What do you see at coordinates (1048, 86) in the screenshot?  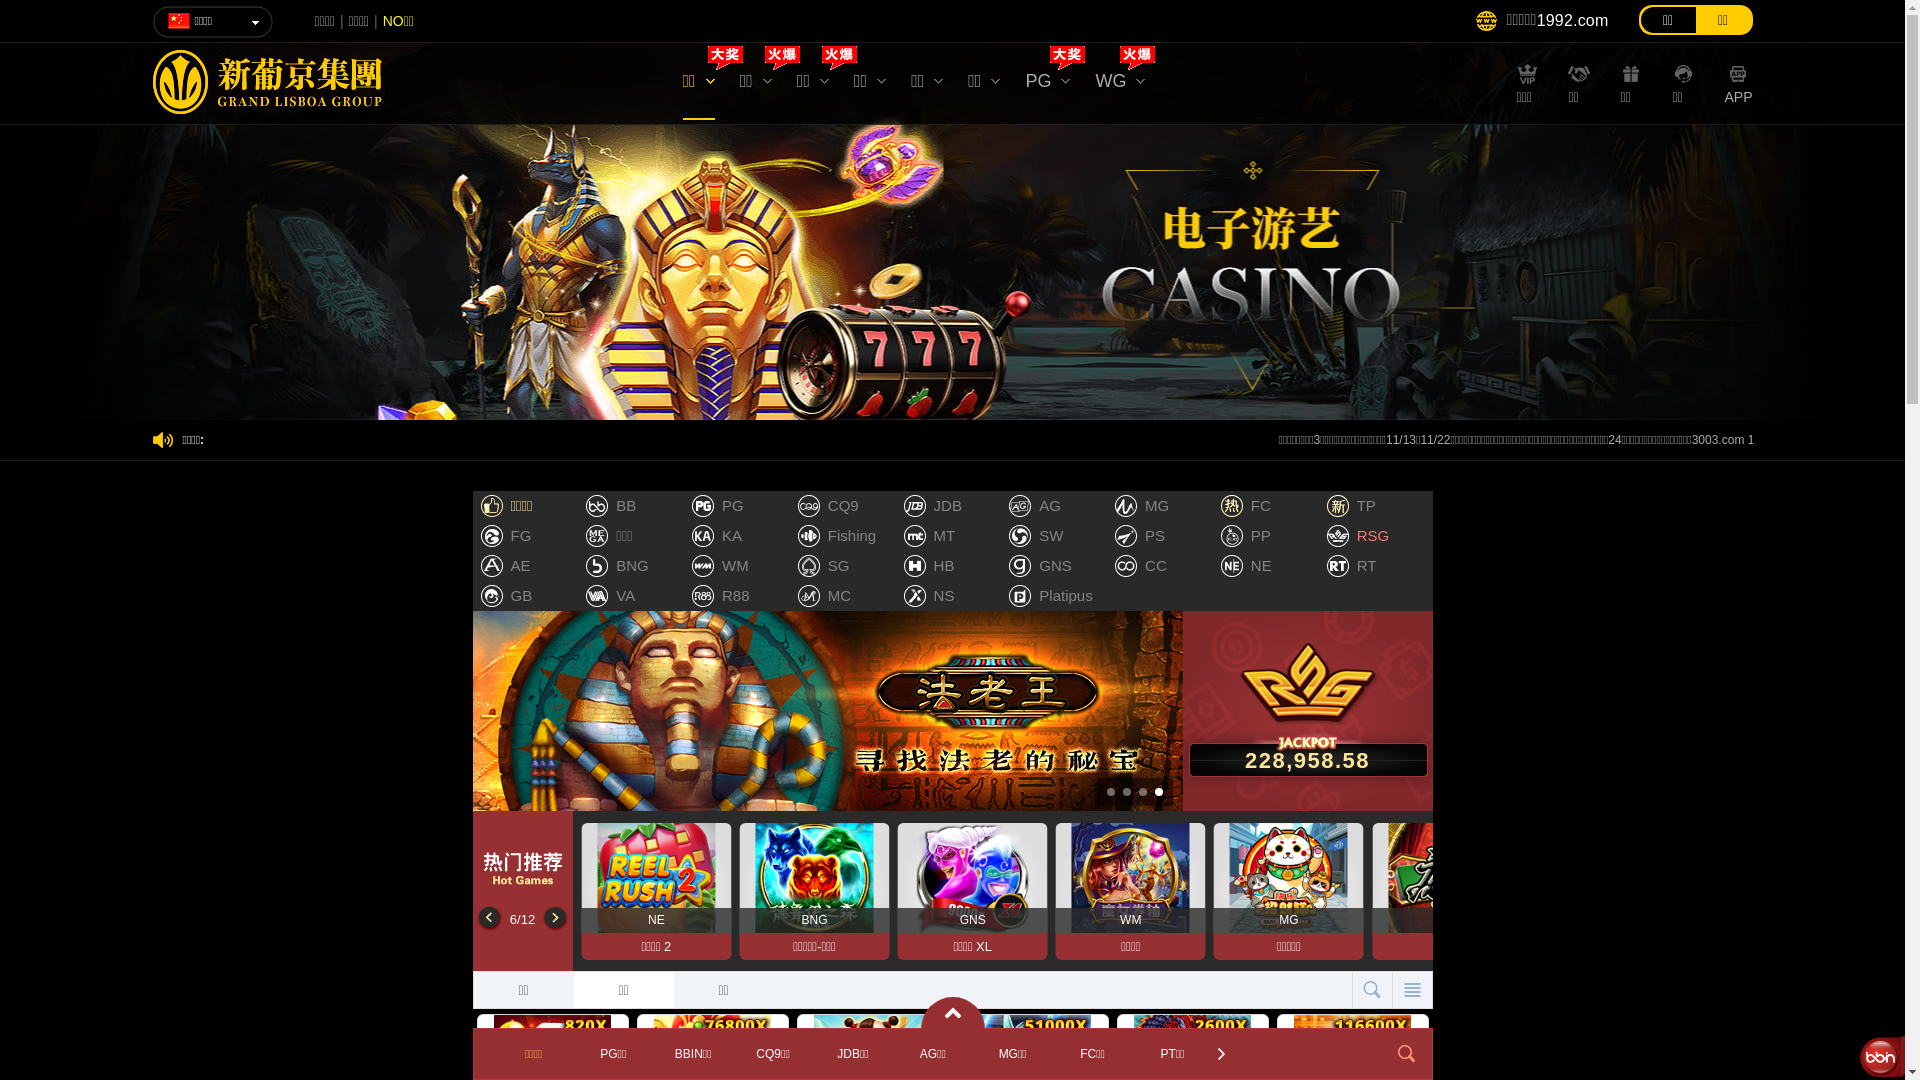 I see `PG` at bounding box center [1048, 86].